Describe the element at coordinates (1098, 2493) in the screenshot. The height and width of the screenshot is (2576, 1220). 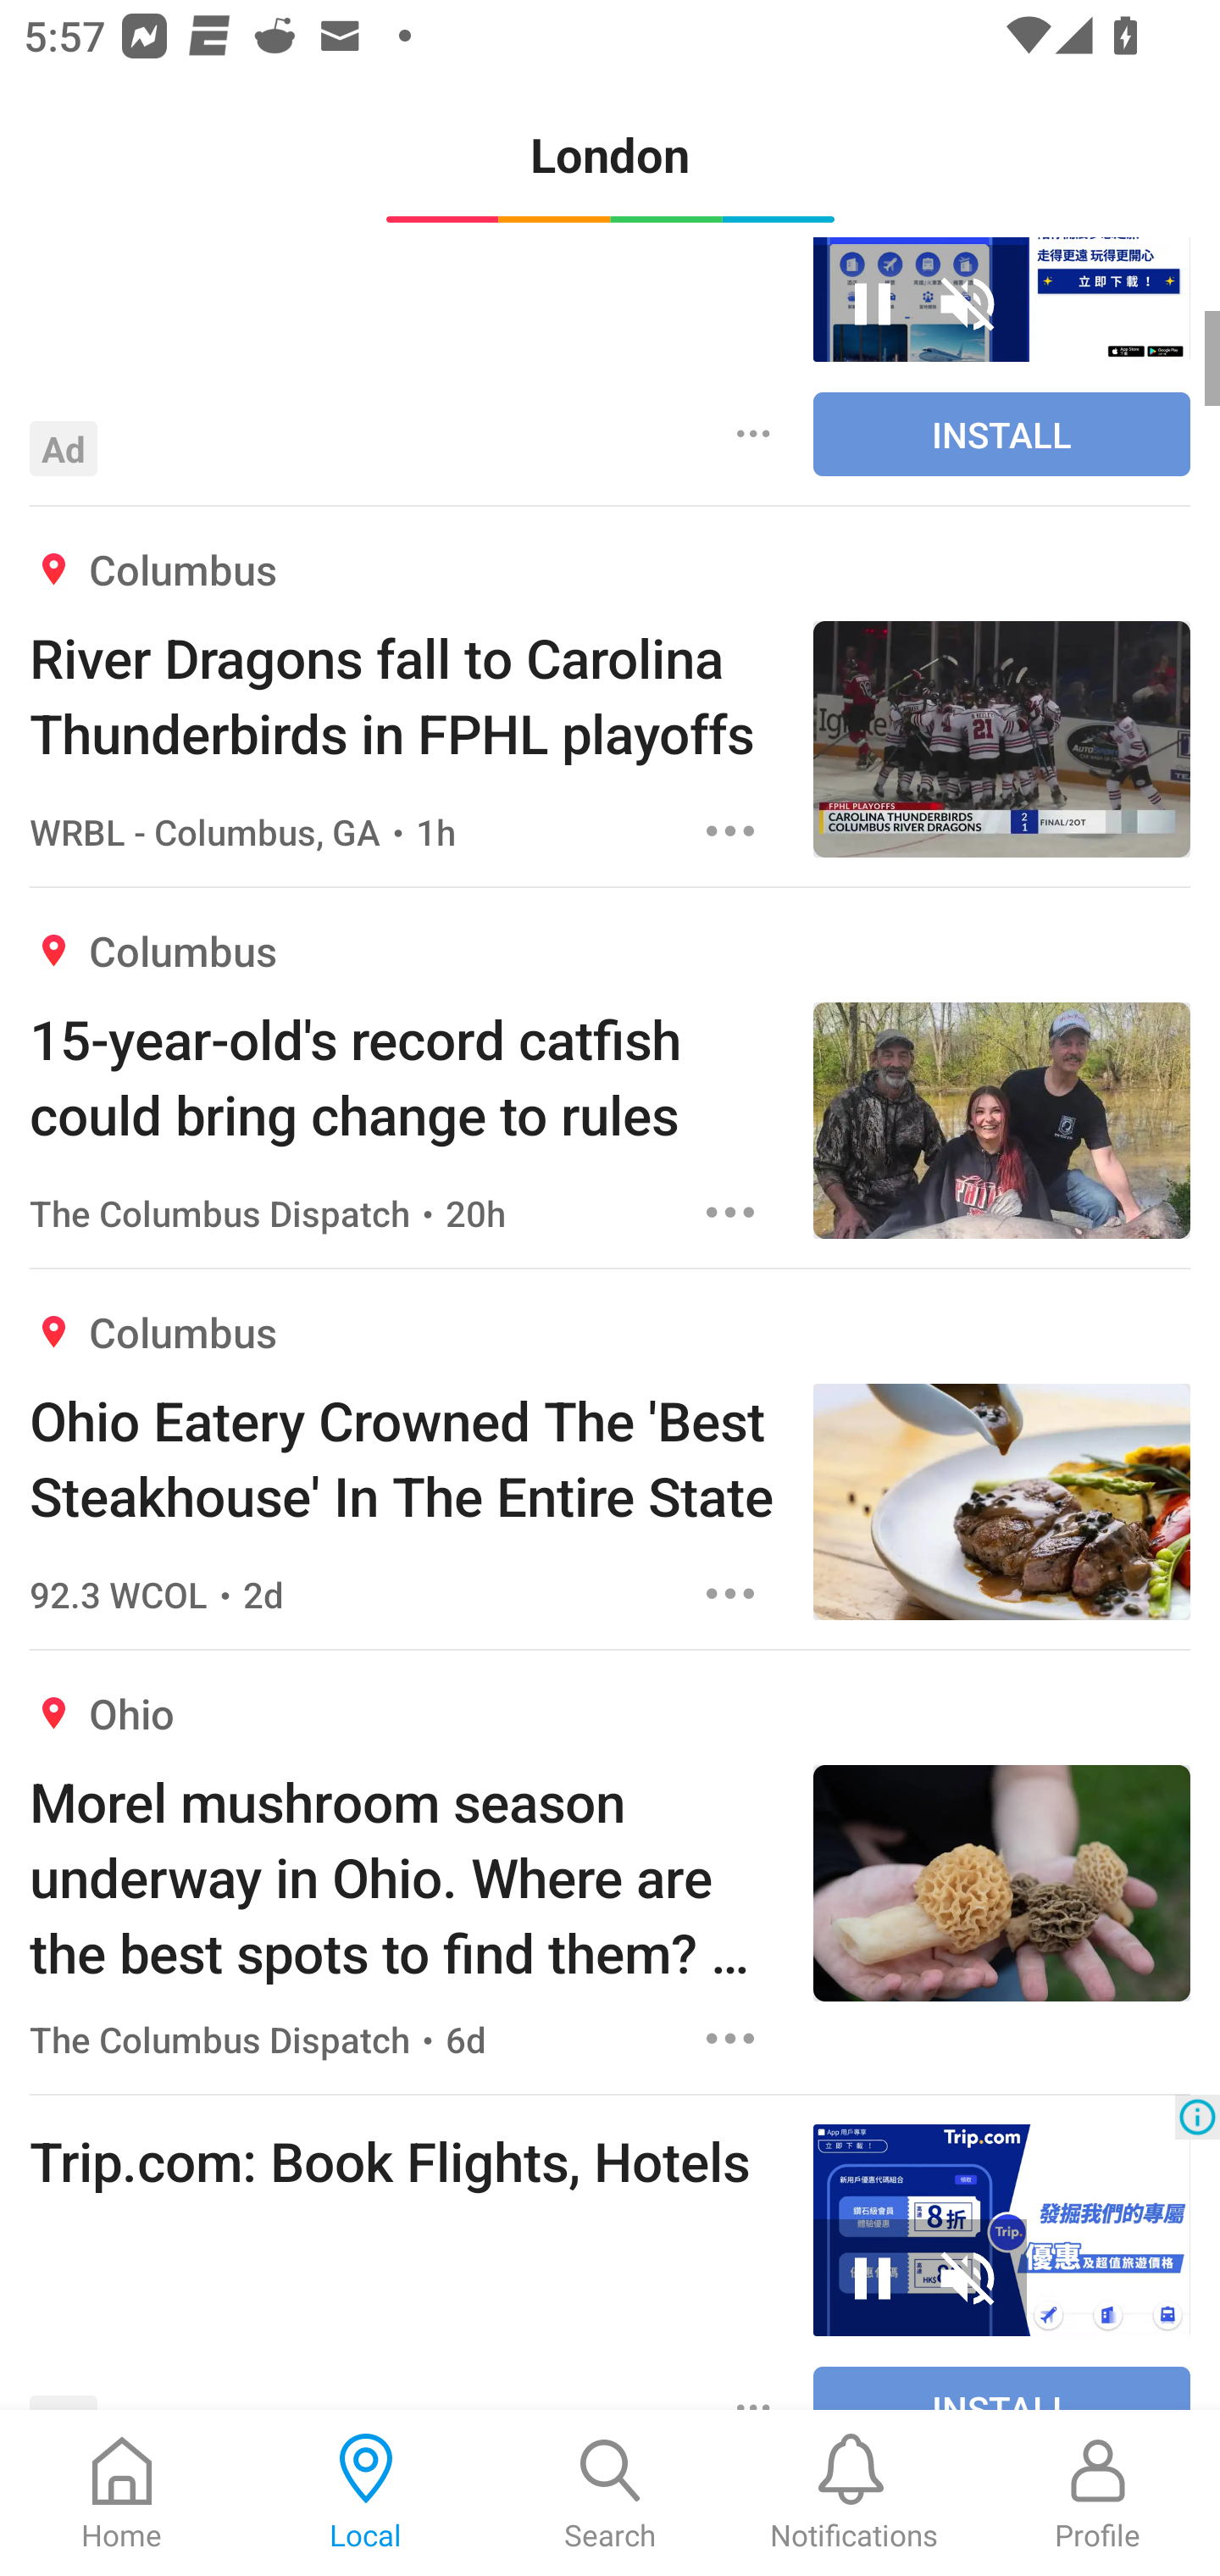
I see `Profile` at that location.